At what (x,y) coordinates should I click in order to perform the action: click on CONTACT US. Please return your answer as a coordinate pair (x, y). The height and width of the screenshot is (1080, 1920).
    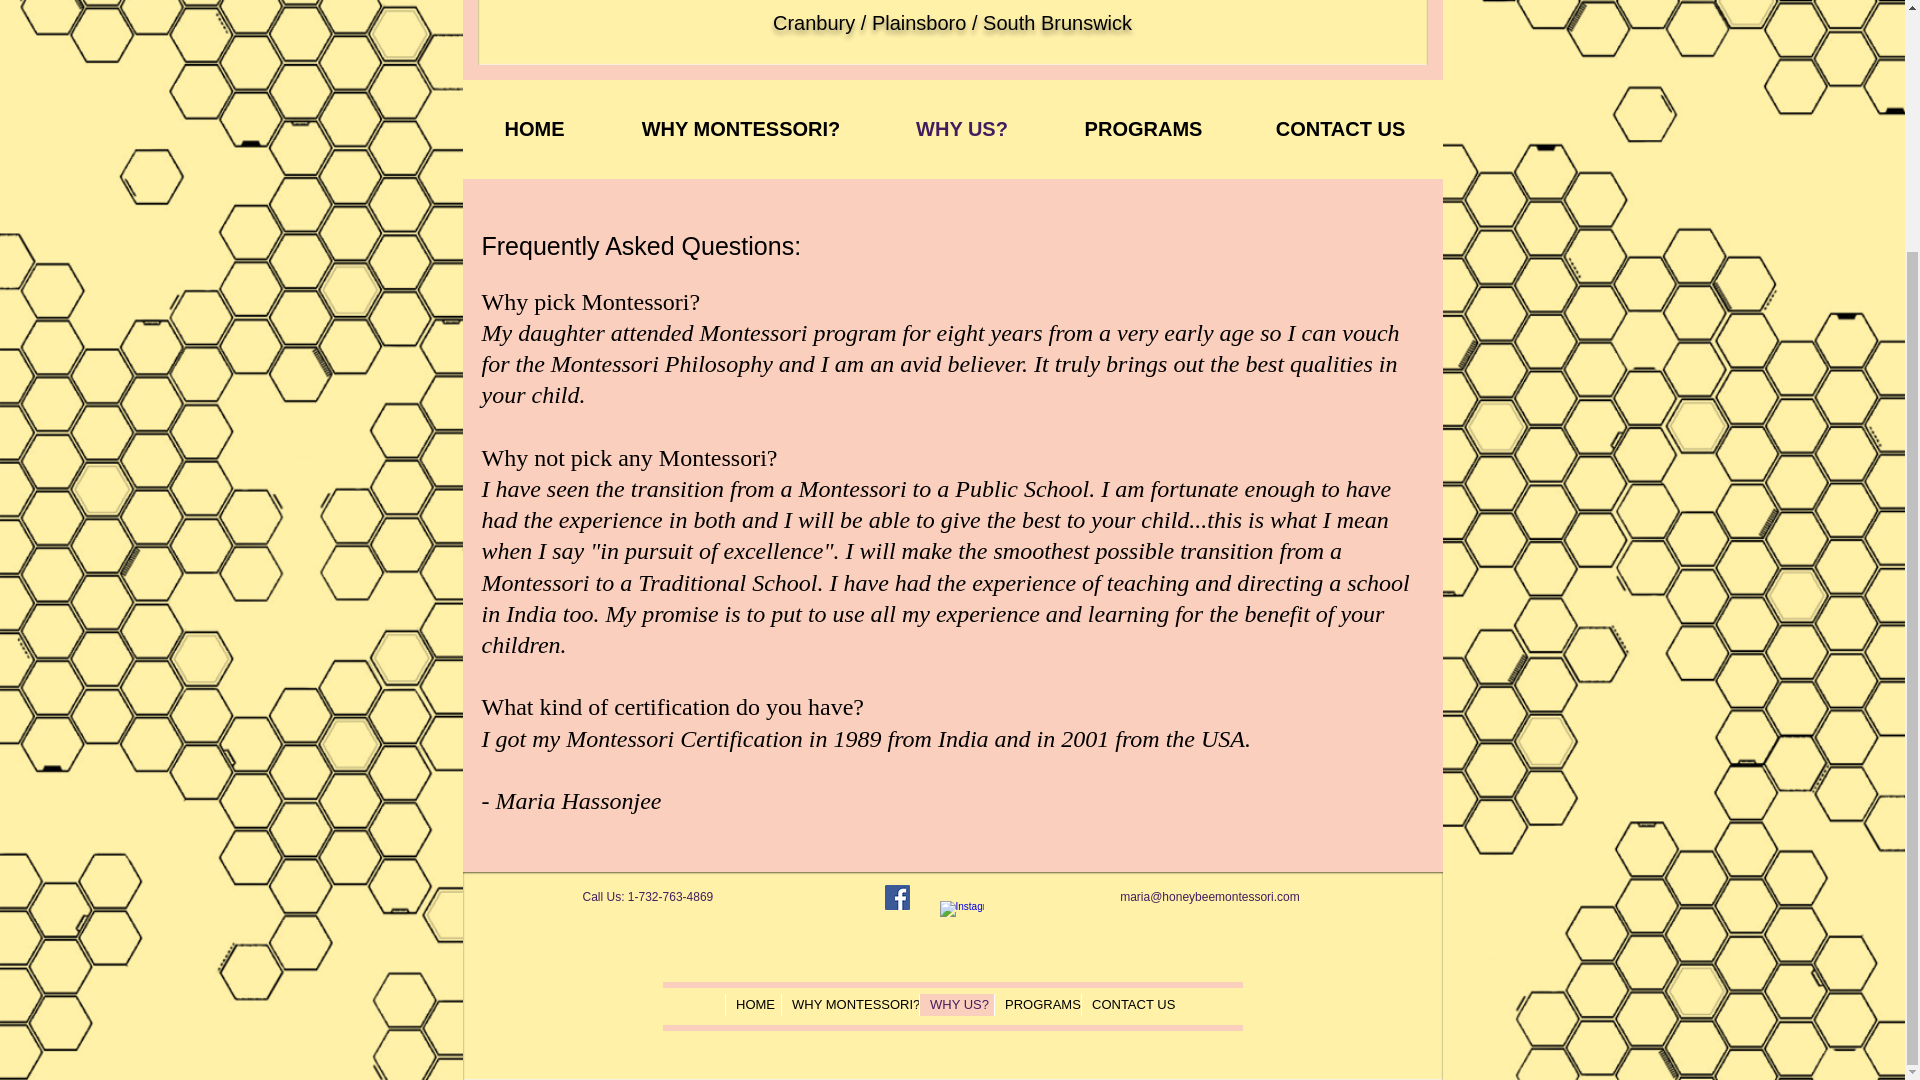
    Looking at the image, I should click on (1340, 129).